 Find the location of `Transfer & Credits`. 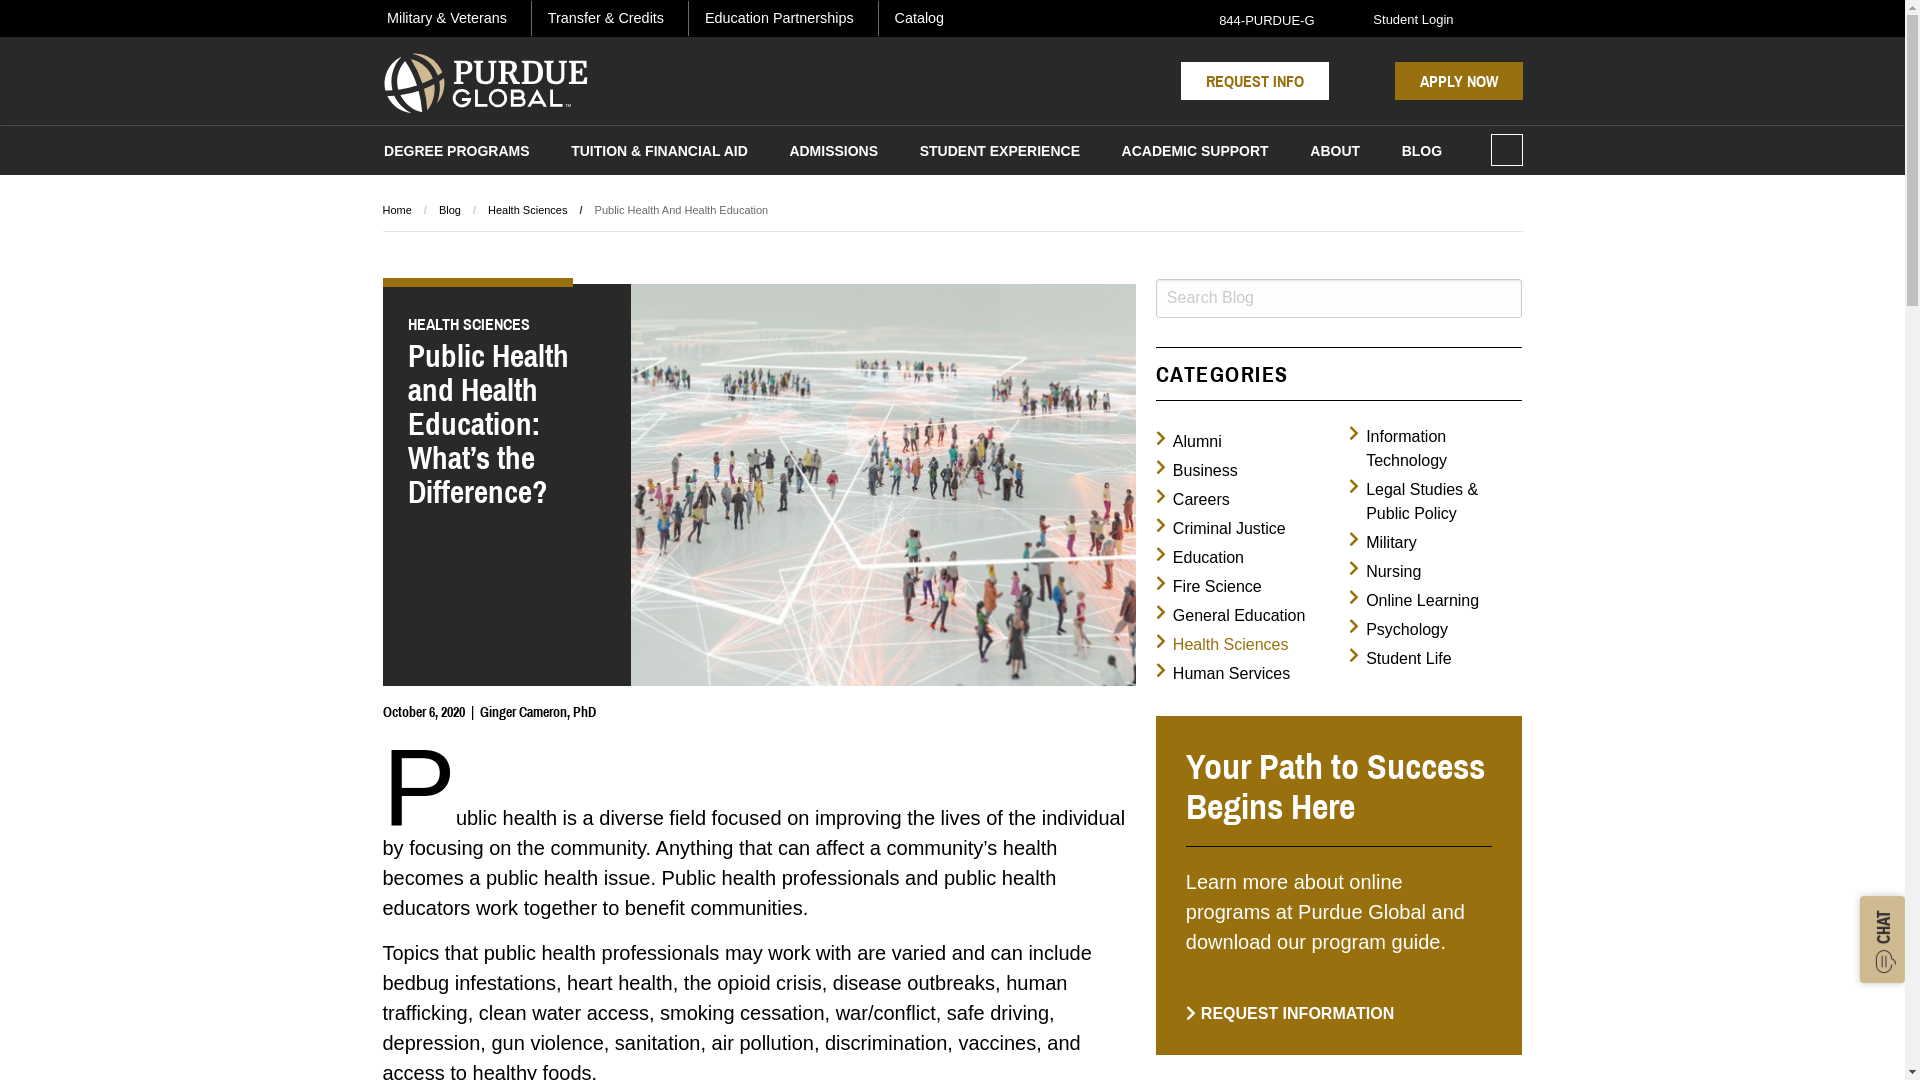

Transfer & Credits is located at coordinates (606, 18).